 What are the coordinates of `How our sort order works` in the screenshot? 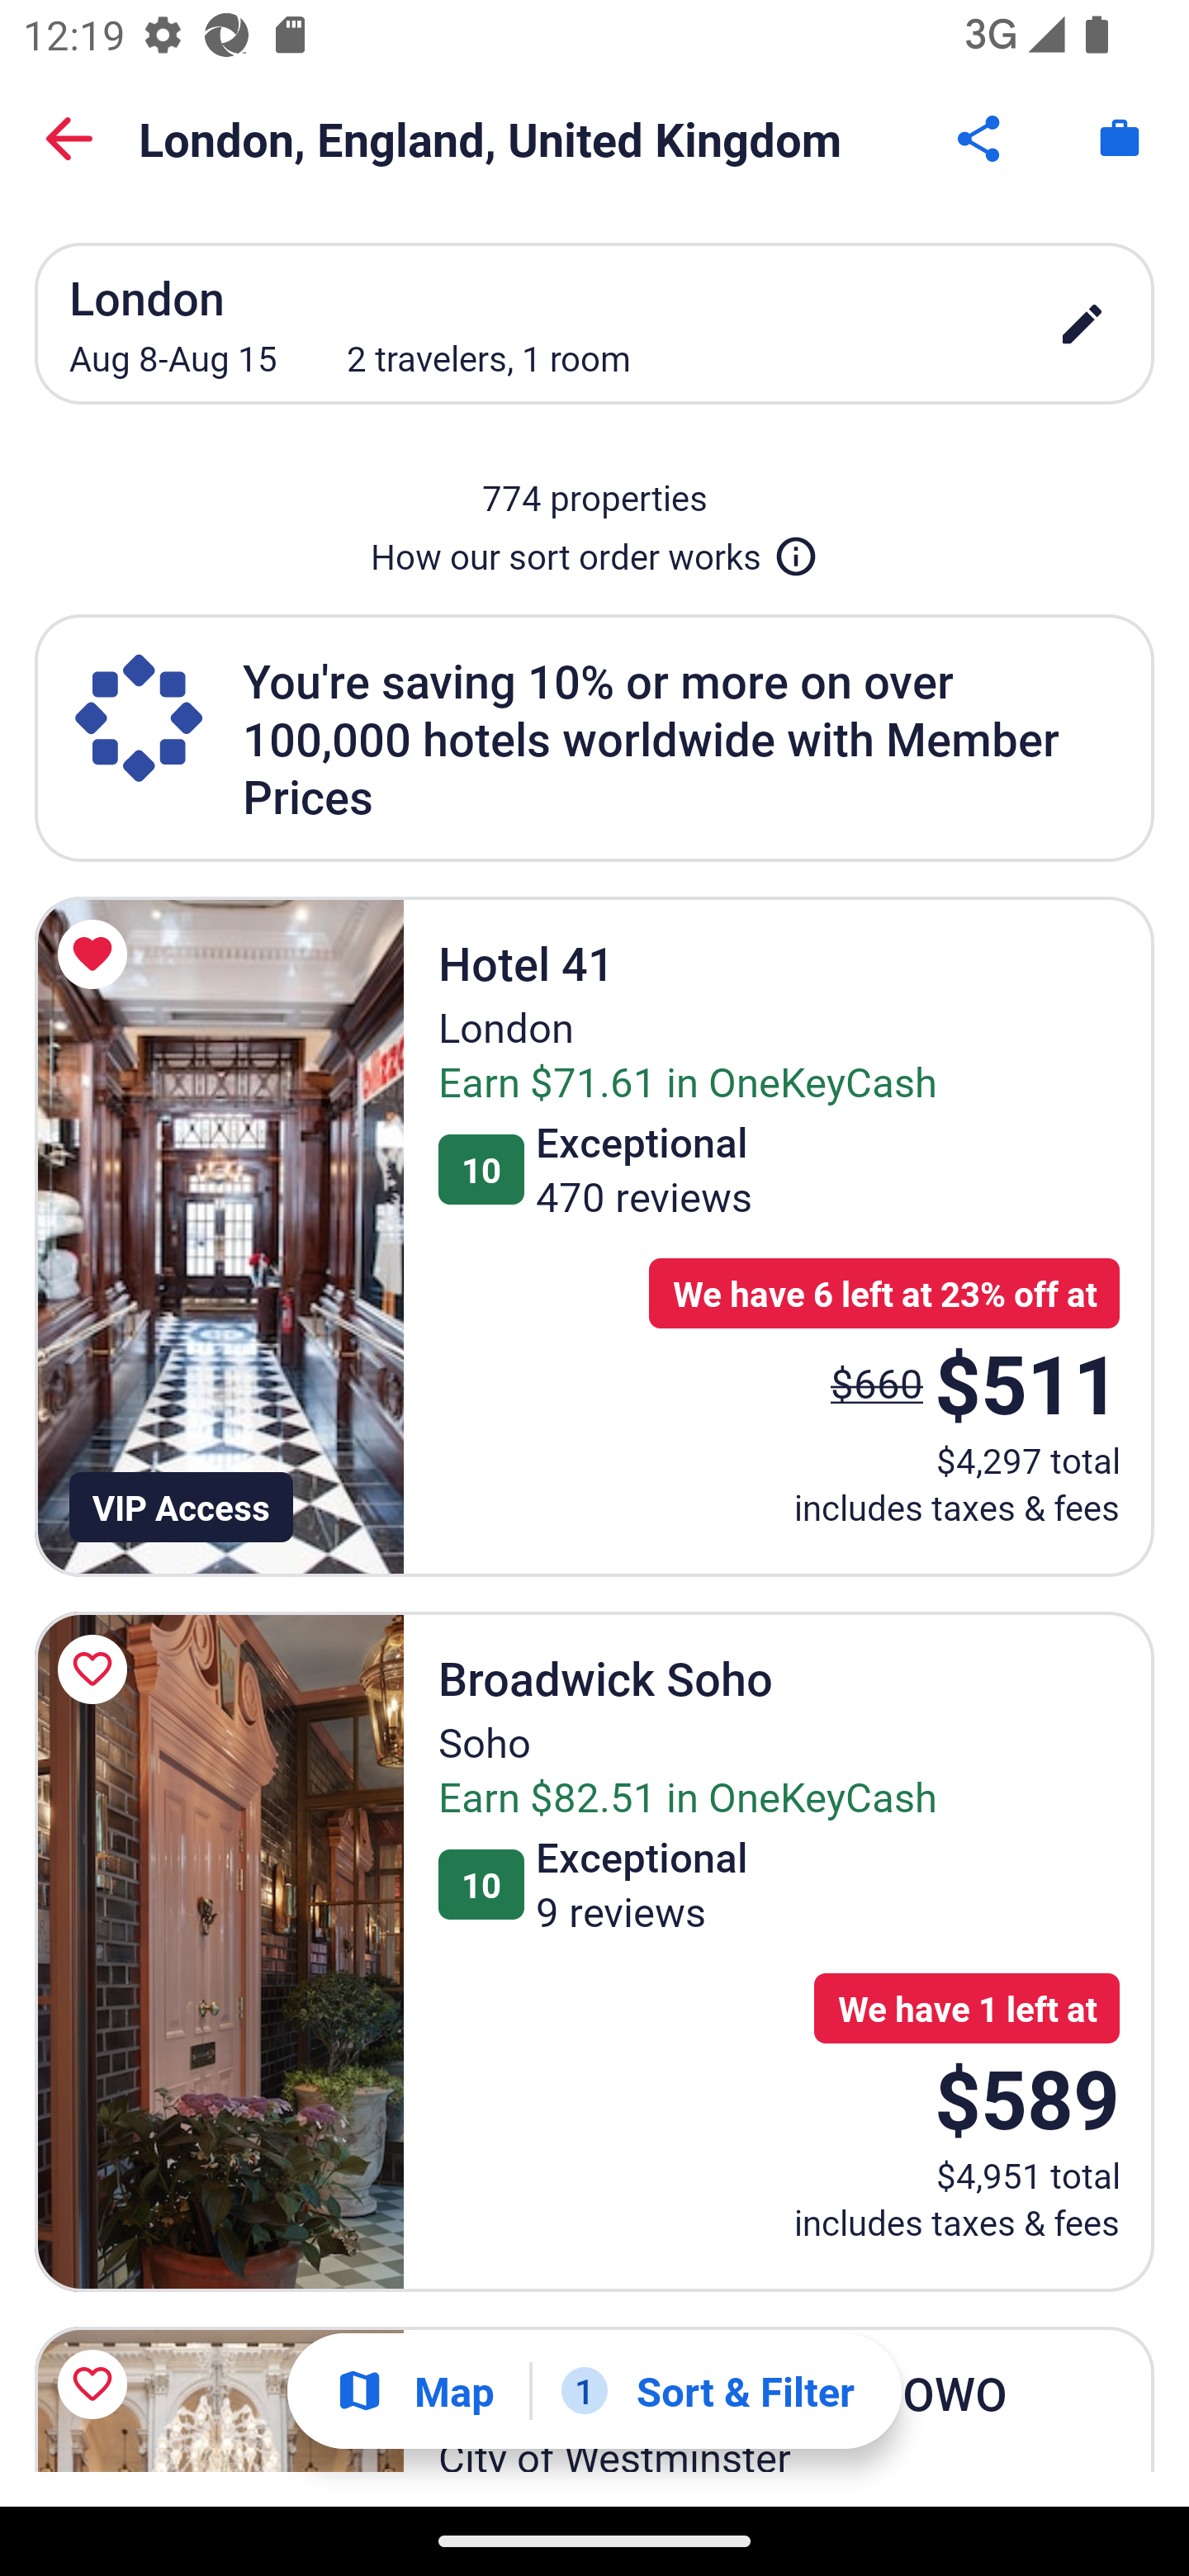 It's located at (594, 550).